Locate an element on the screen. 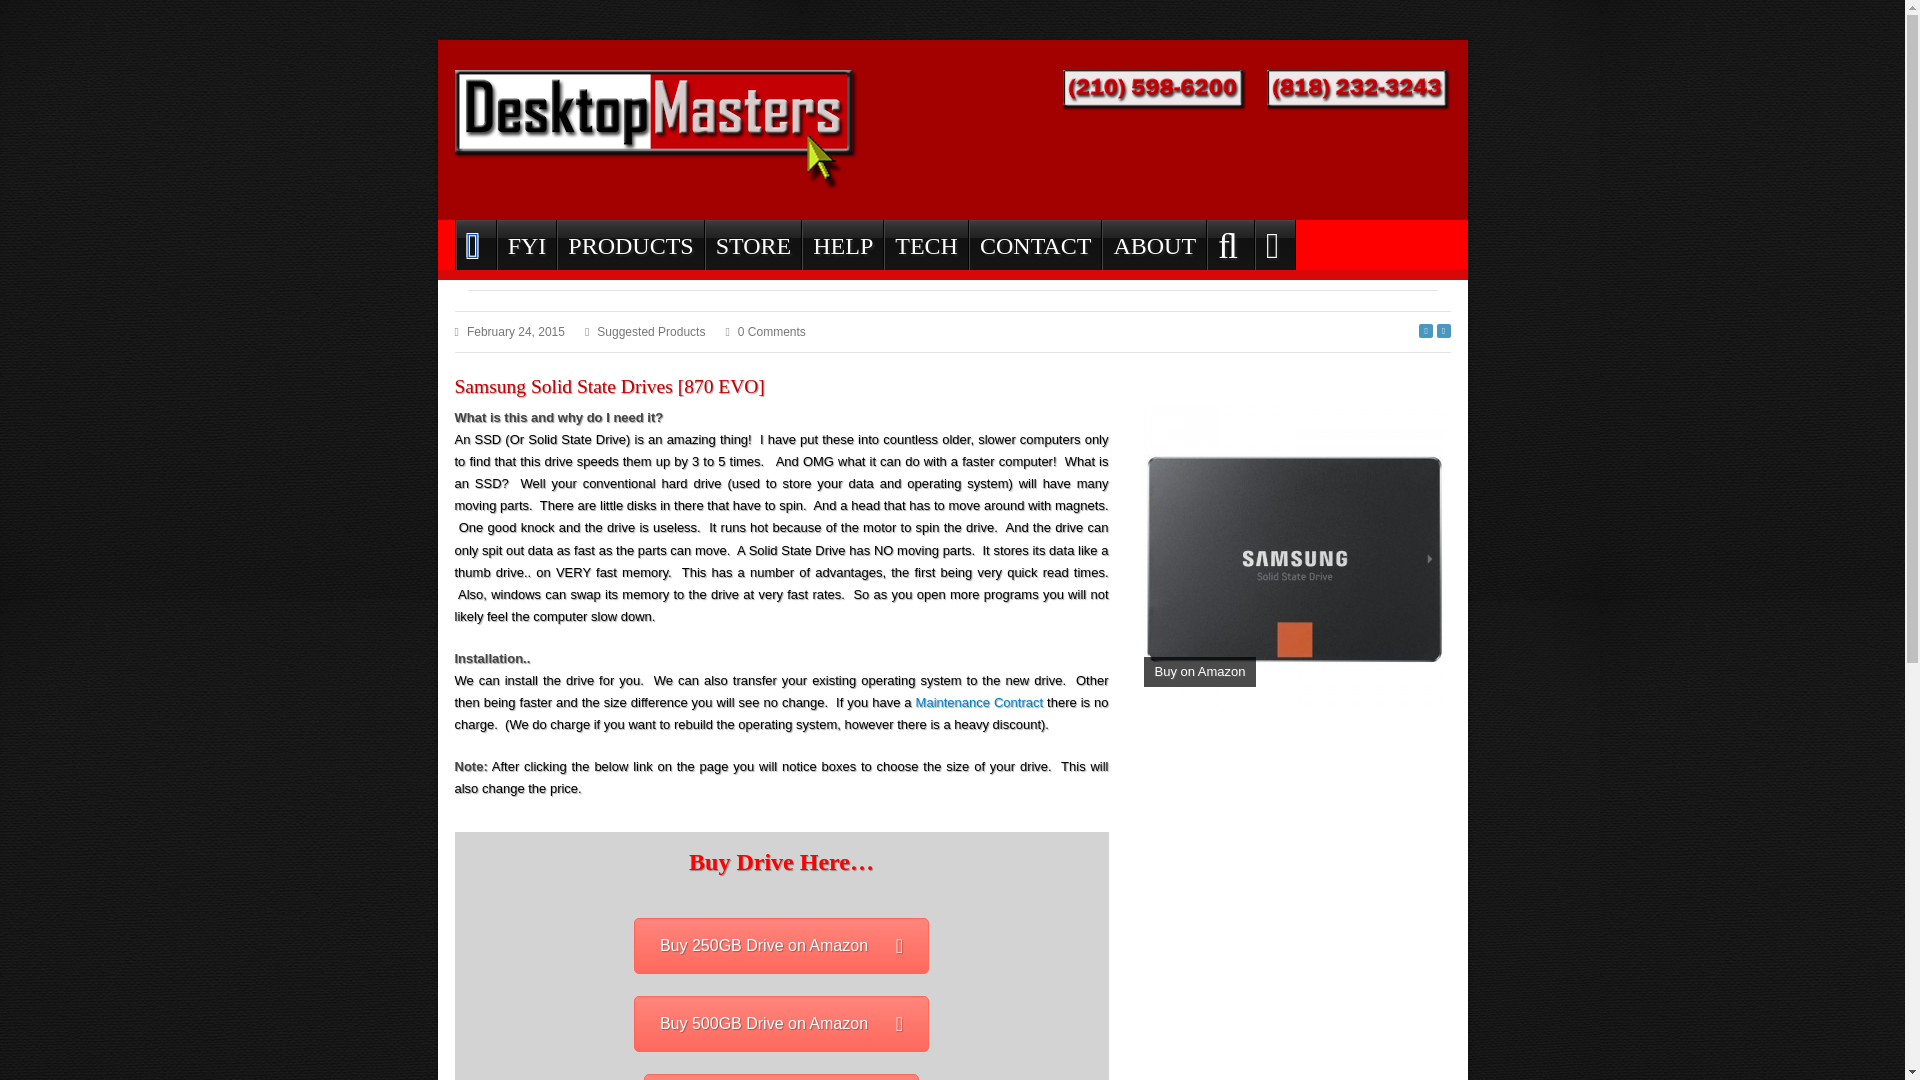 This screenshot has width=1920, height=1080. Technical Documentation is located at coordinates (925, 245).